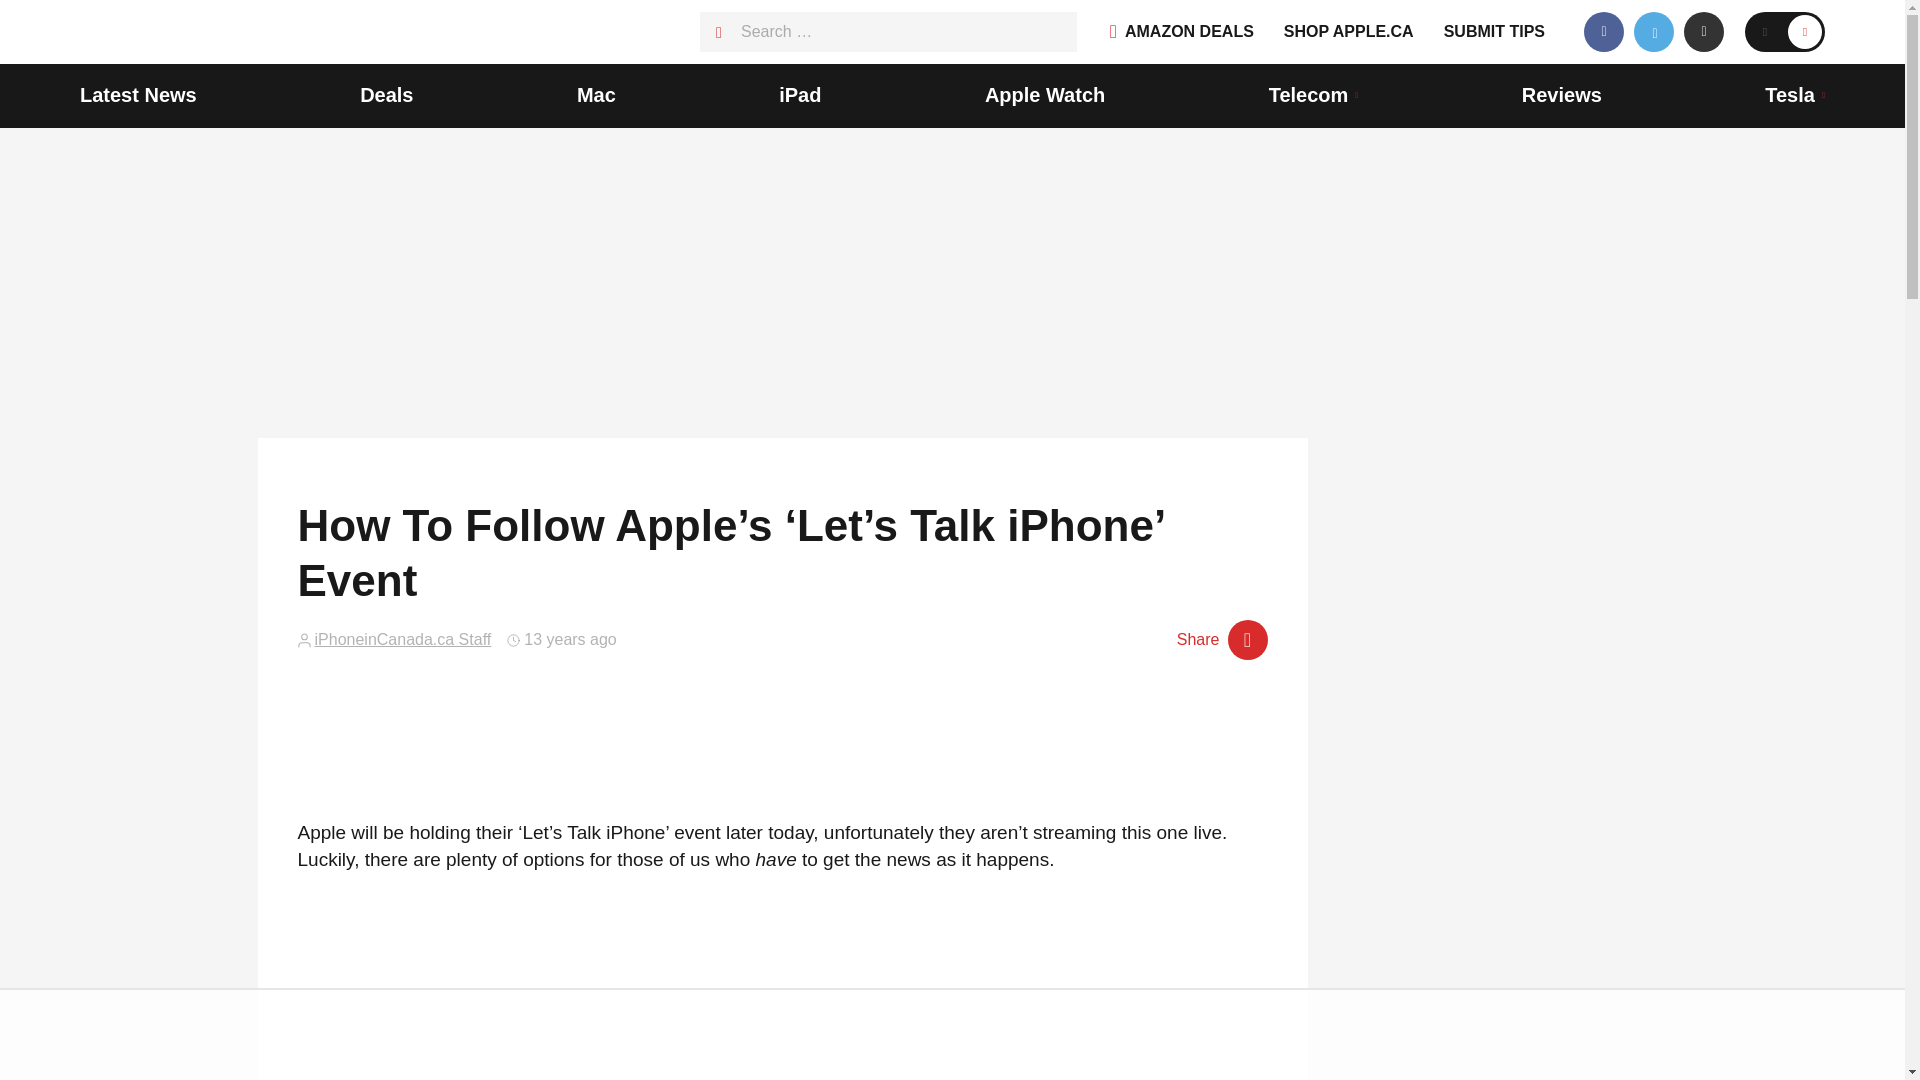 The height and width of the screenshot is (1080, 1920). I want to click on SHOP APPLE.CA, so click(1348, 32).